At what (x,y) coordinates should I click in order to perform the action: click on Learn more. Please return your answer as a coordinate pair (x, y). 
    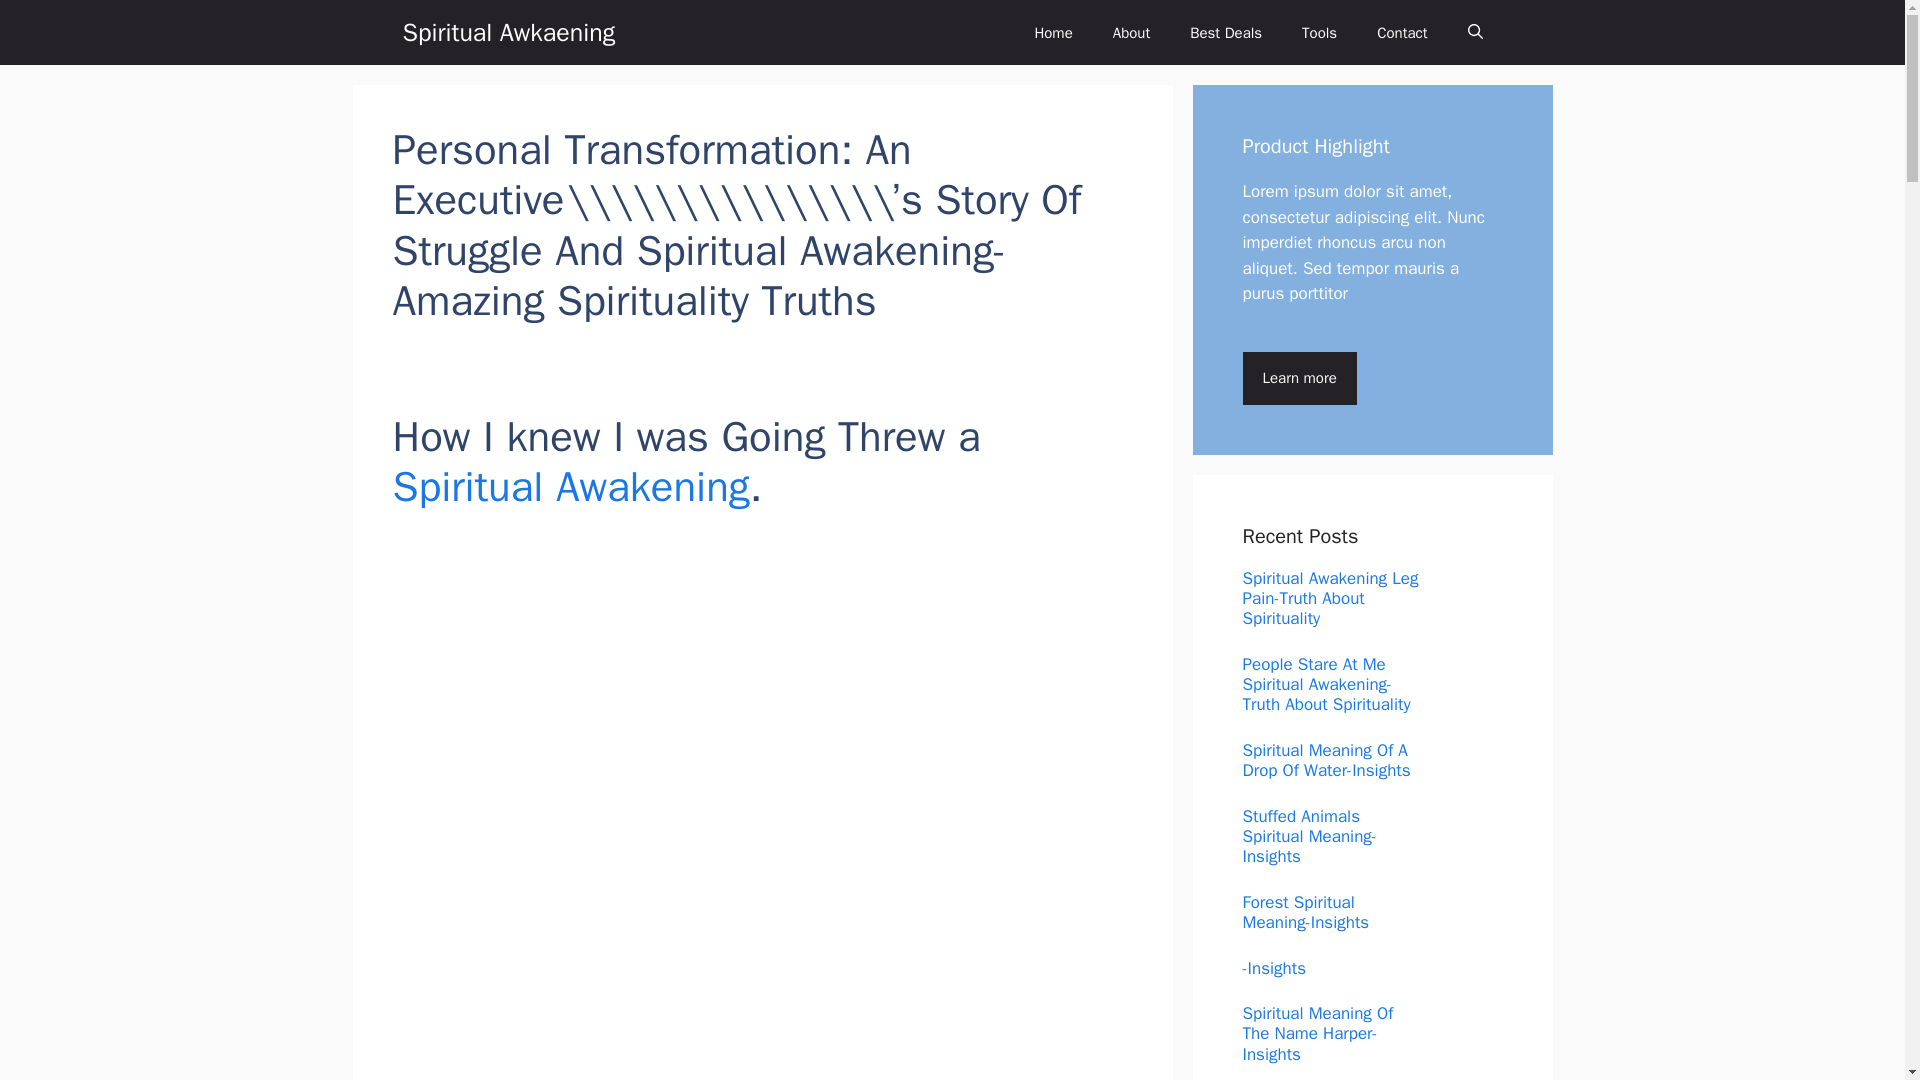
    Looking at the image, I should click on (1298, 378).